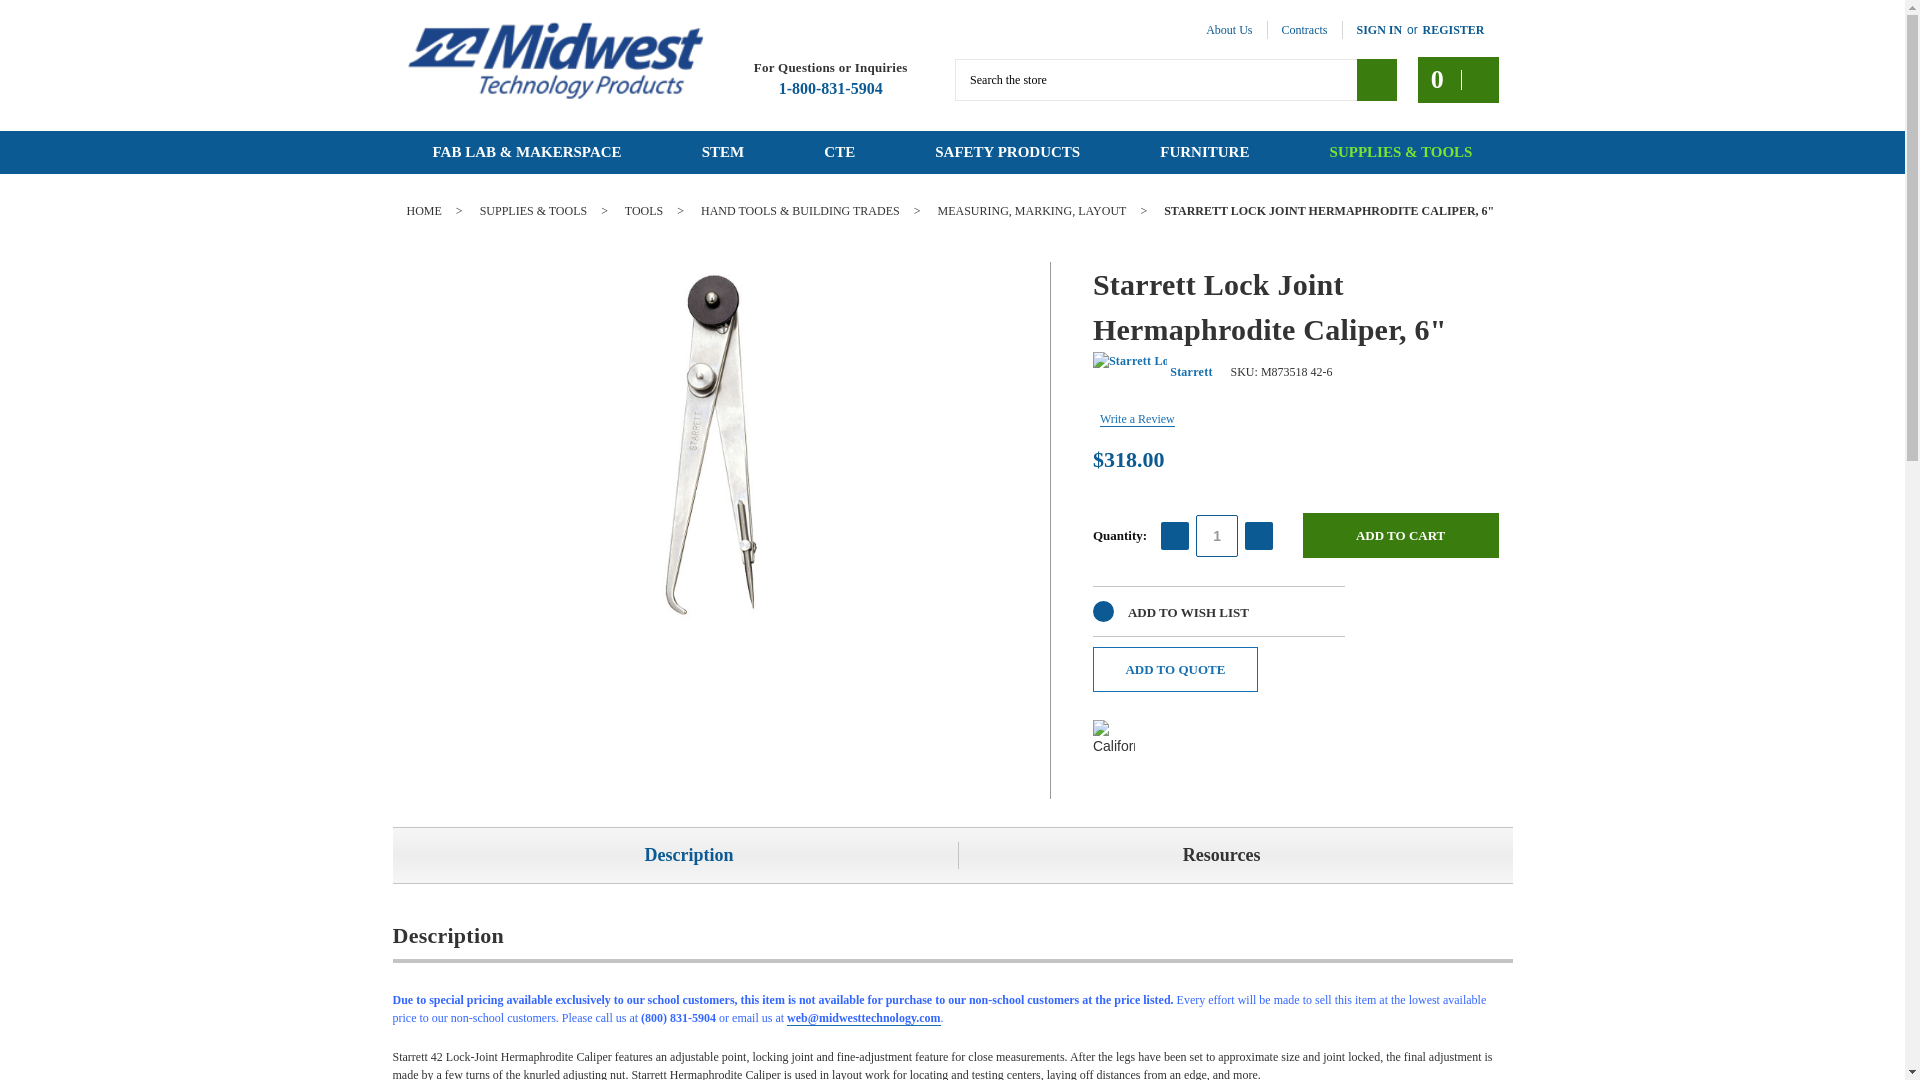 The image size is (1920, 1080). What do you see at coordinates (1217, 536) in the screenshot?
I see `1` at bounding box center [1217, 536].